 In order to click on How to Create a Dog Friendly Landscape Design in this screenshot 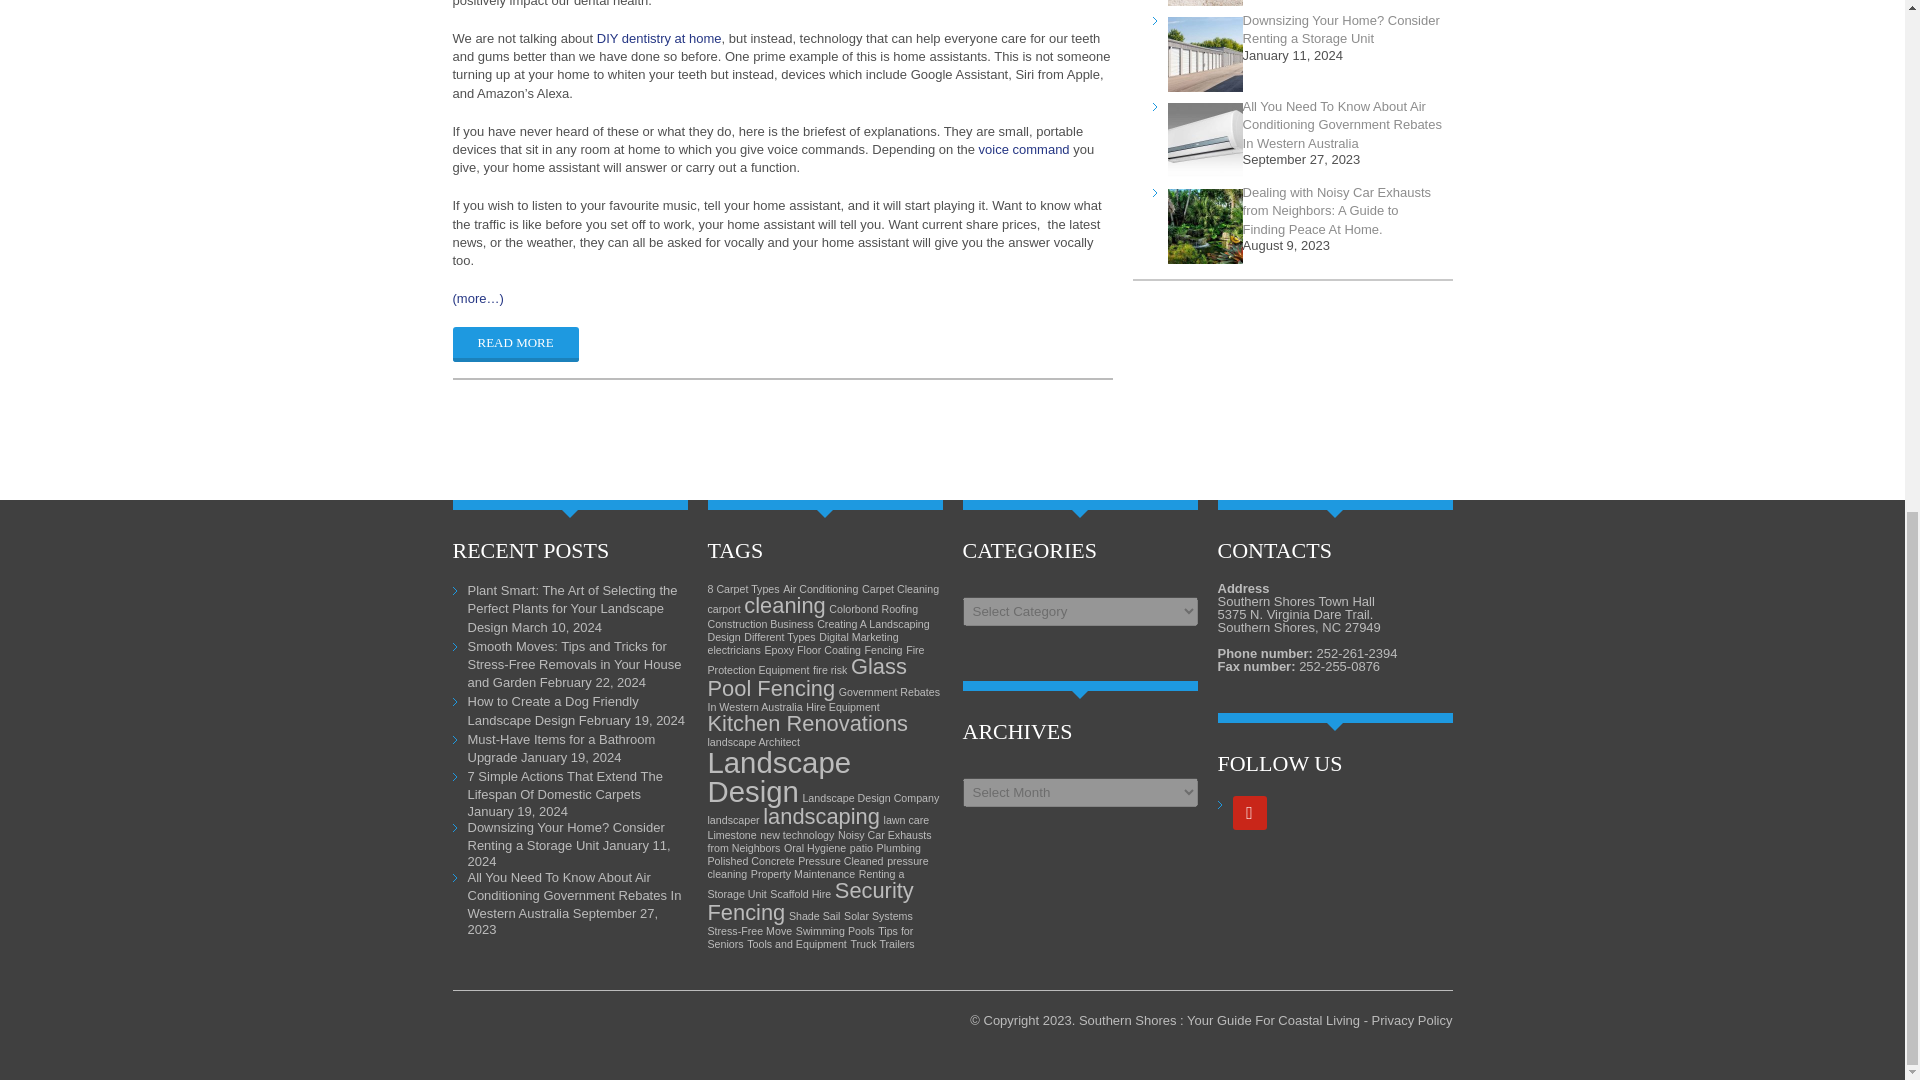, I will do `click(554, 710)`.